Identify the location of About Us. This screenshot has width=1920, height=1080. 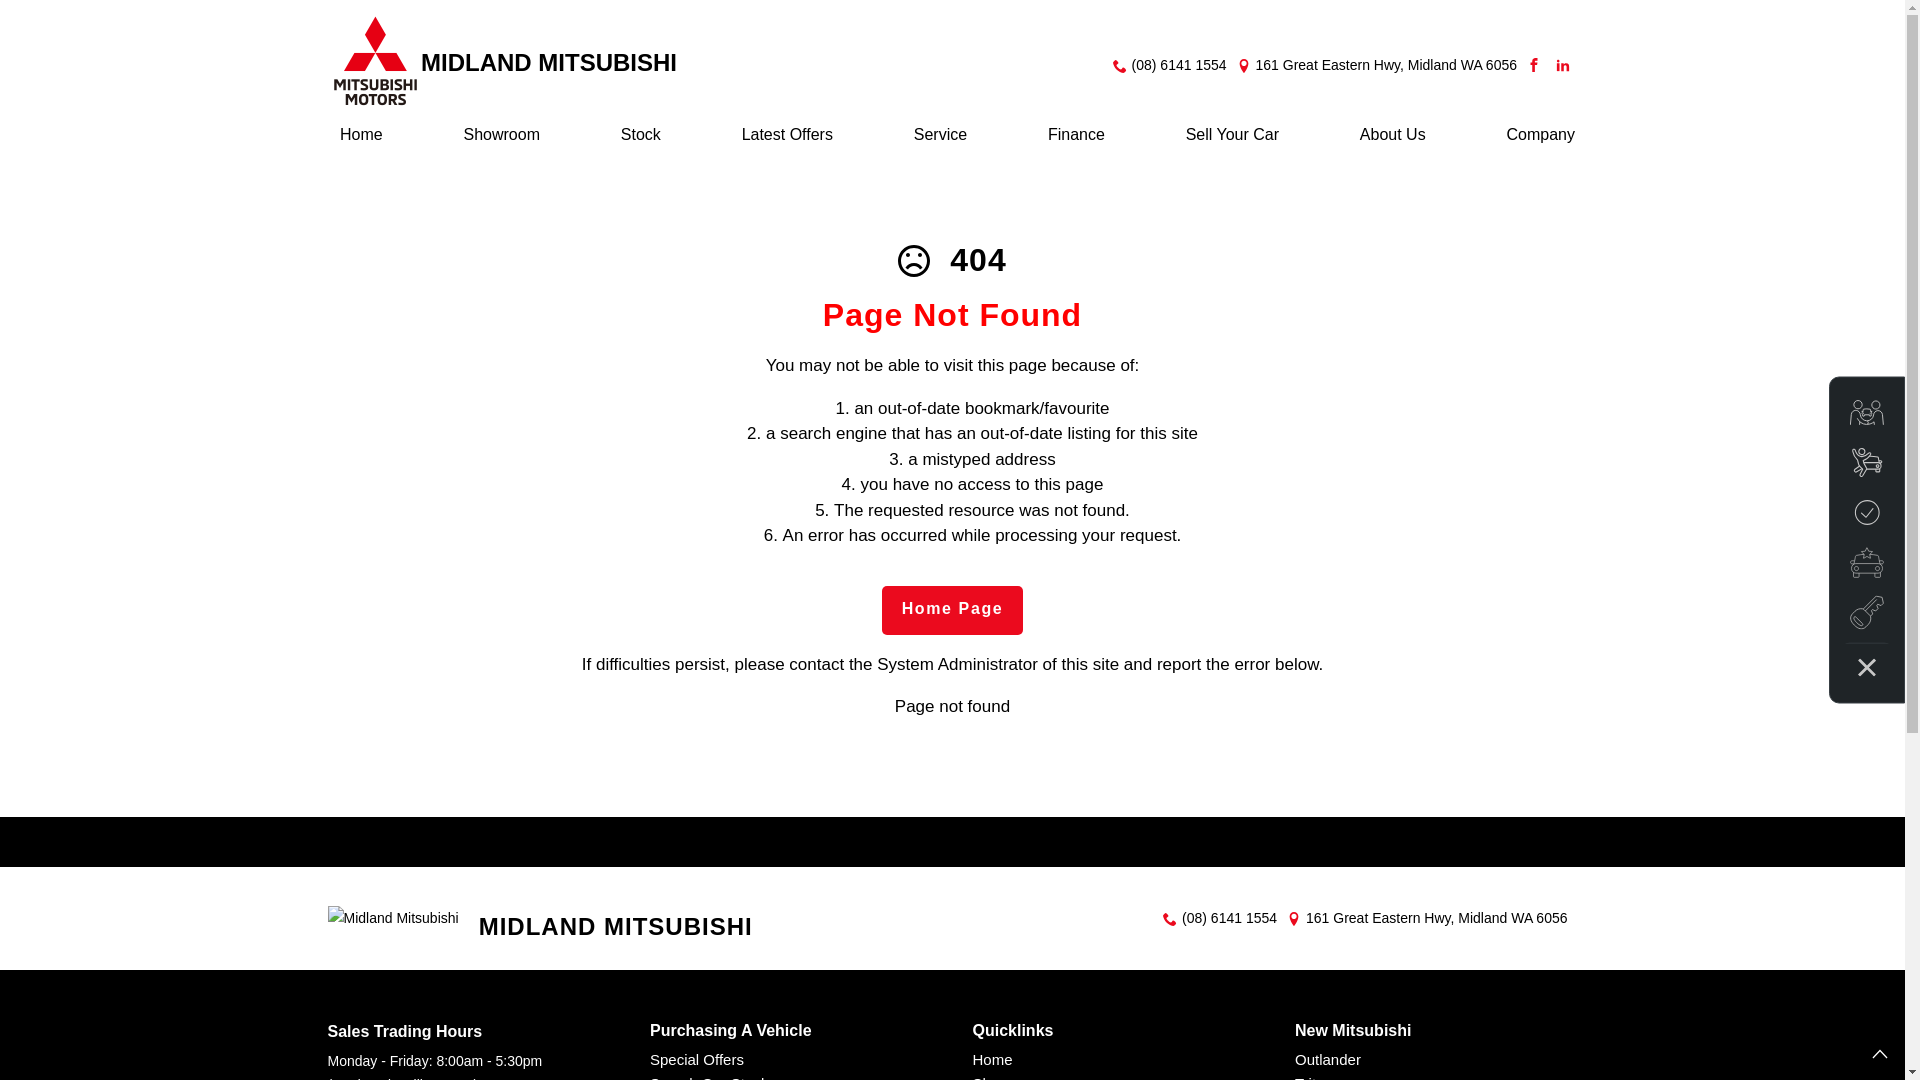
(1393, 142).